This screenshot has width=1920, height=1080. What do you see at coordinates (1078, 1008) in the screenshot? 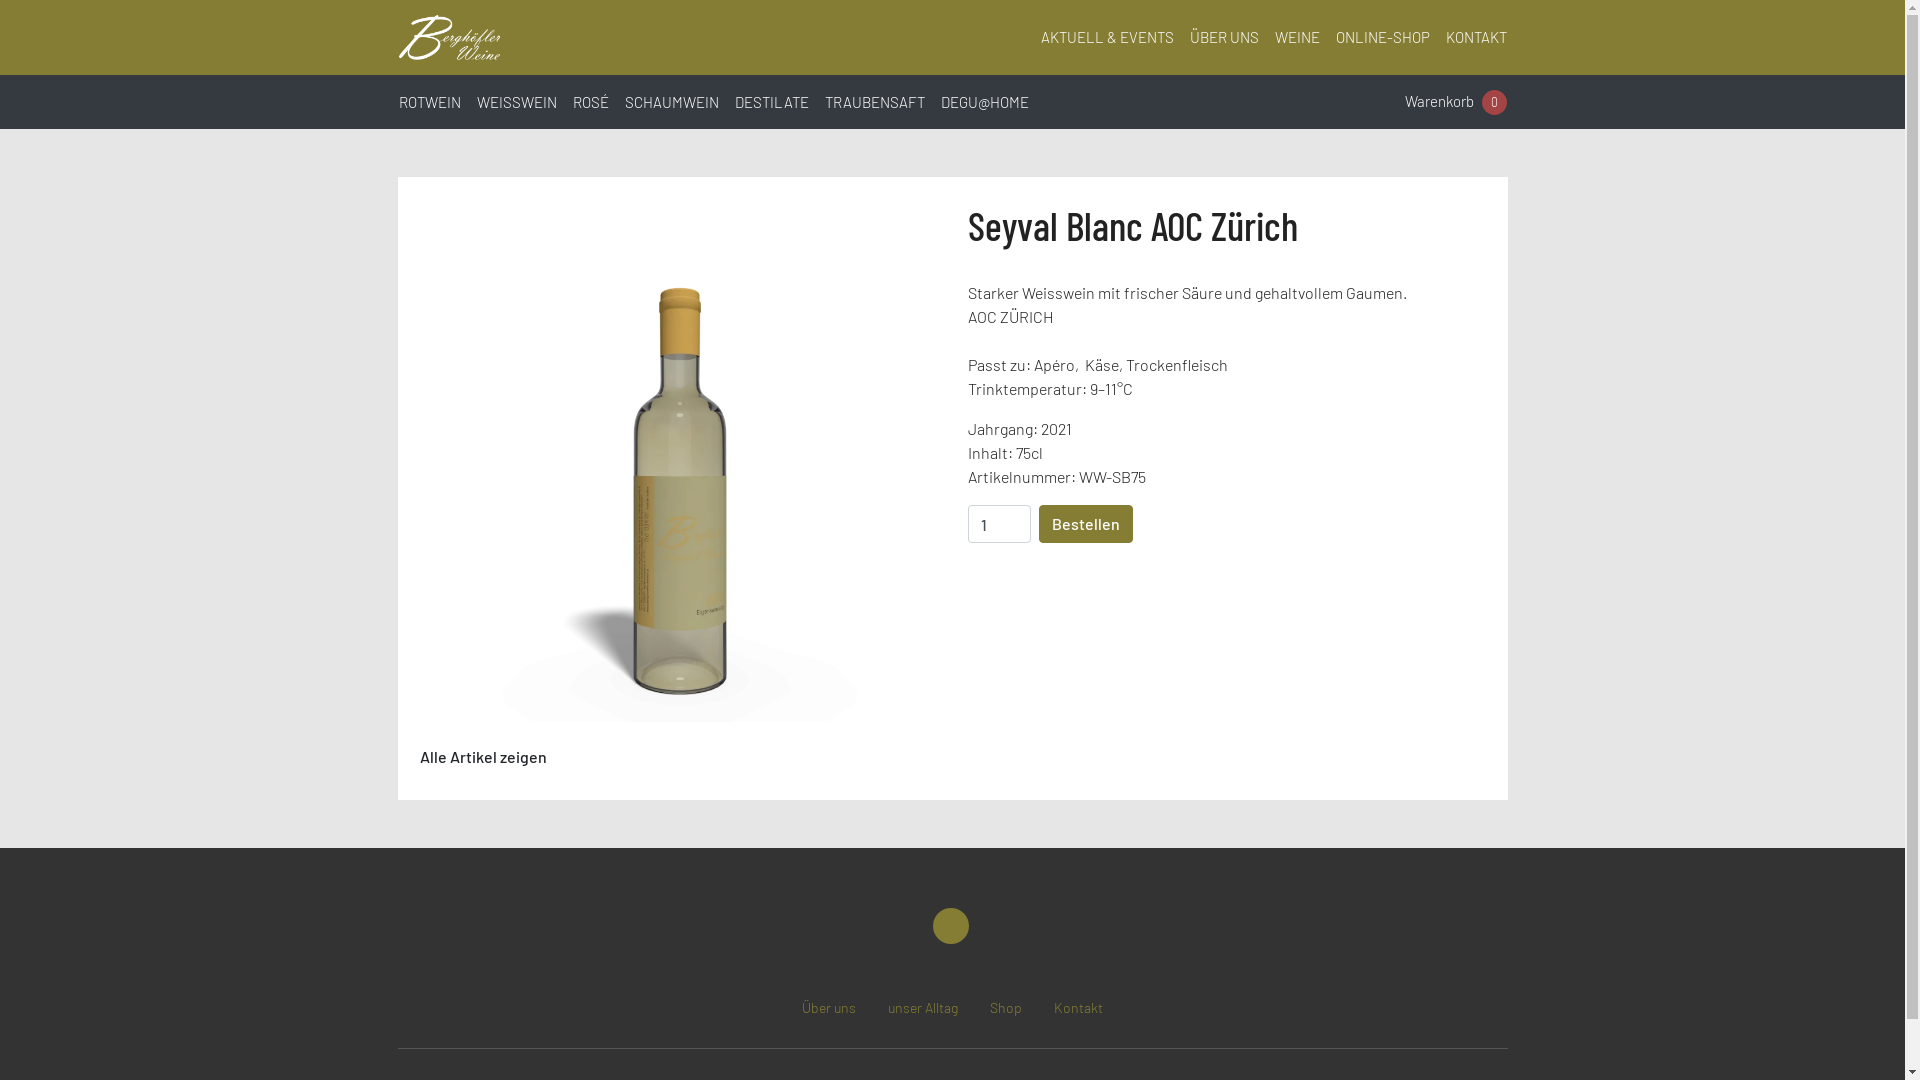
I see `Kontakt` at bounding box center [1078, 1008].